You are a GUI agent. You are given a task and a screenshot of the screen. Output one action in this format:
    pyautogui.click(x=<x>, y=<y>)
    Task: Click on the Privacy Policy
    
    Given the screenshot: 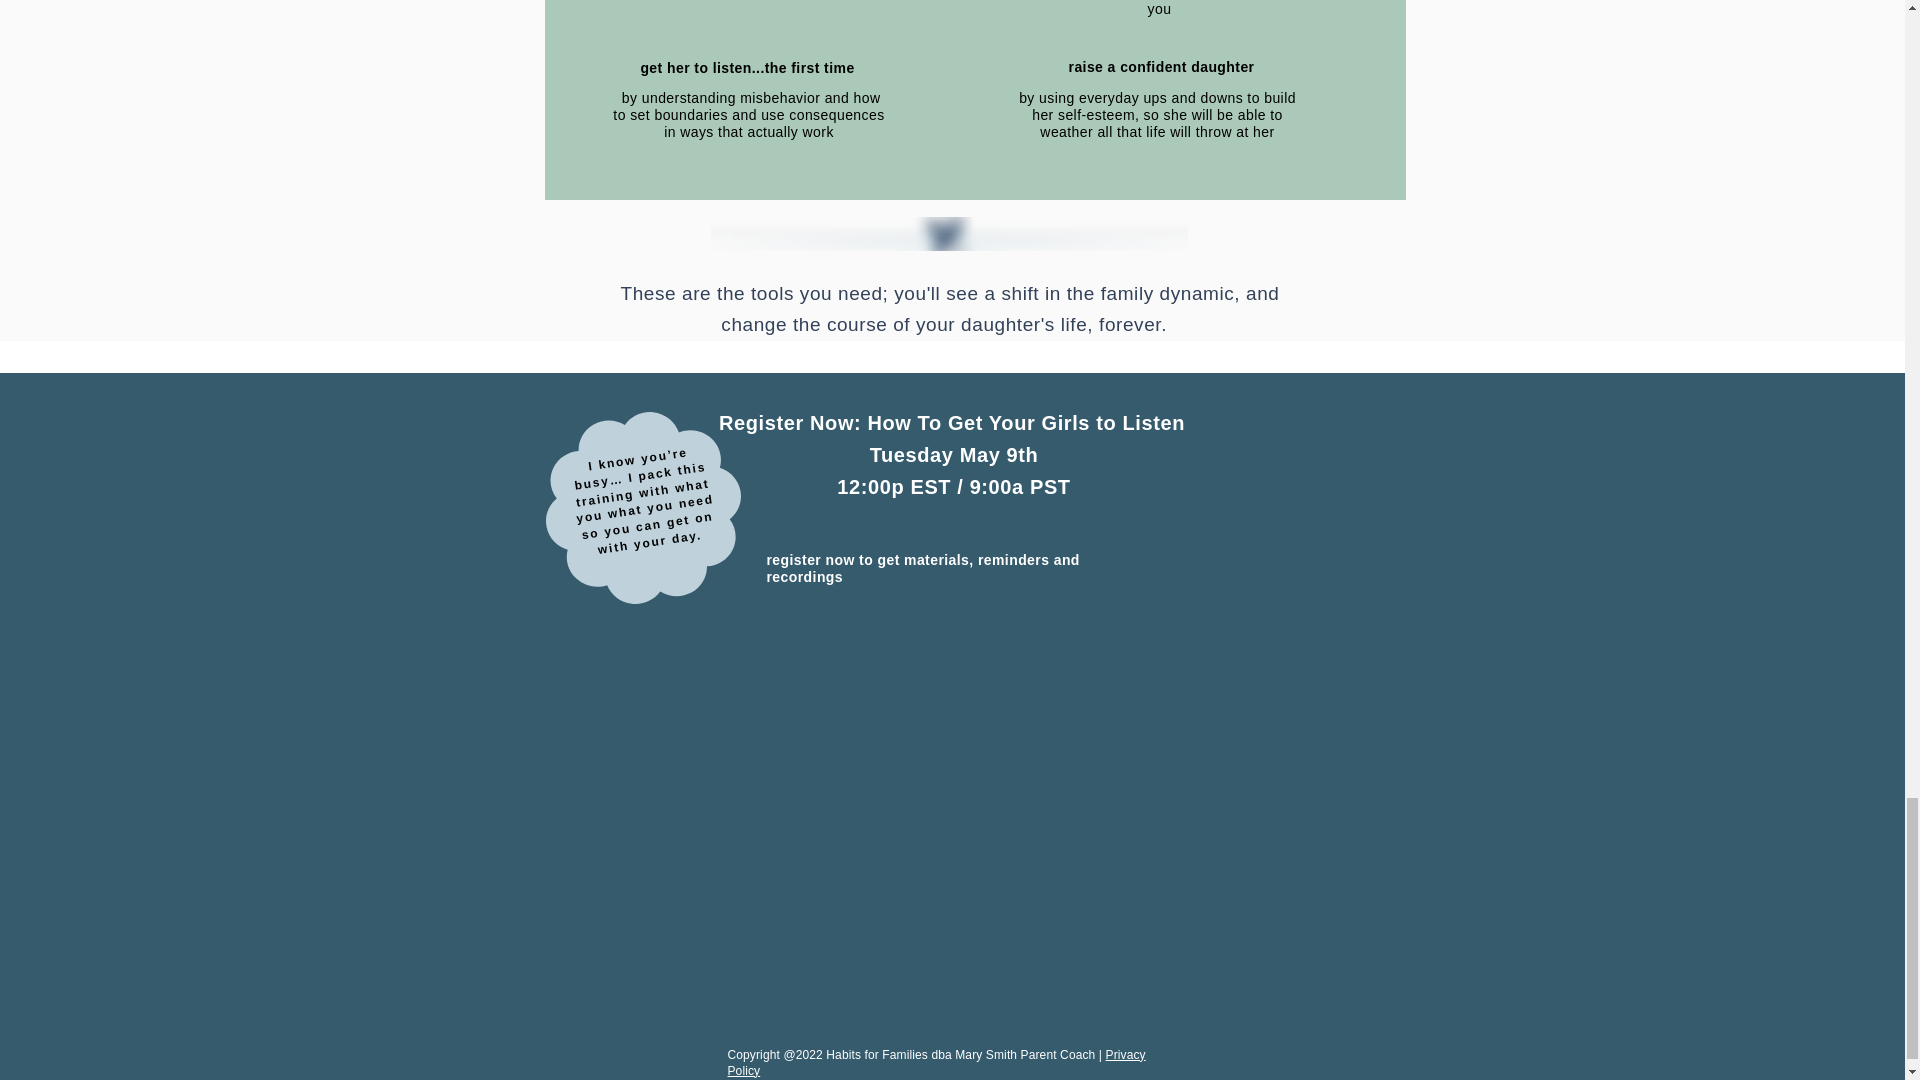 What is the action you would take?
    pyautogui.click(x=936, y=1062)
    